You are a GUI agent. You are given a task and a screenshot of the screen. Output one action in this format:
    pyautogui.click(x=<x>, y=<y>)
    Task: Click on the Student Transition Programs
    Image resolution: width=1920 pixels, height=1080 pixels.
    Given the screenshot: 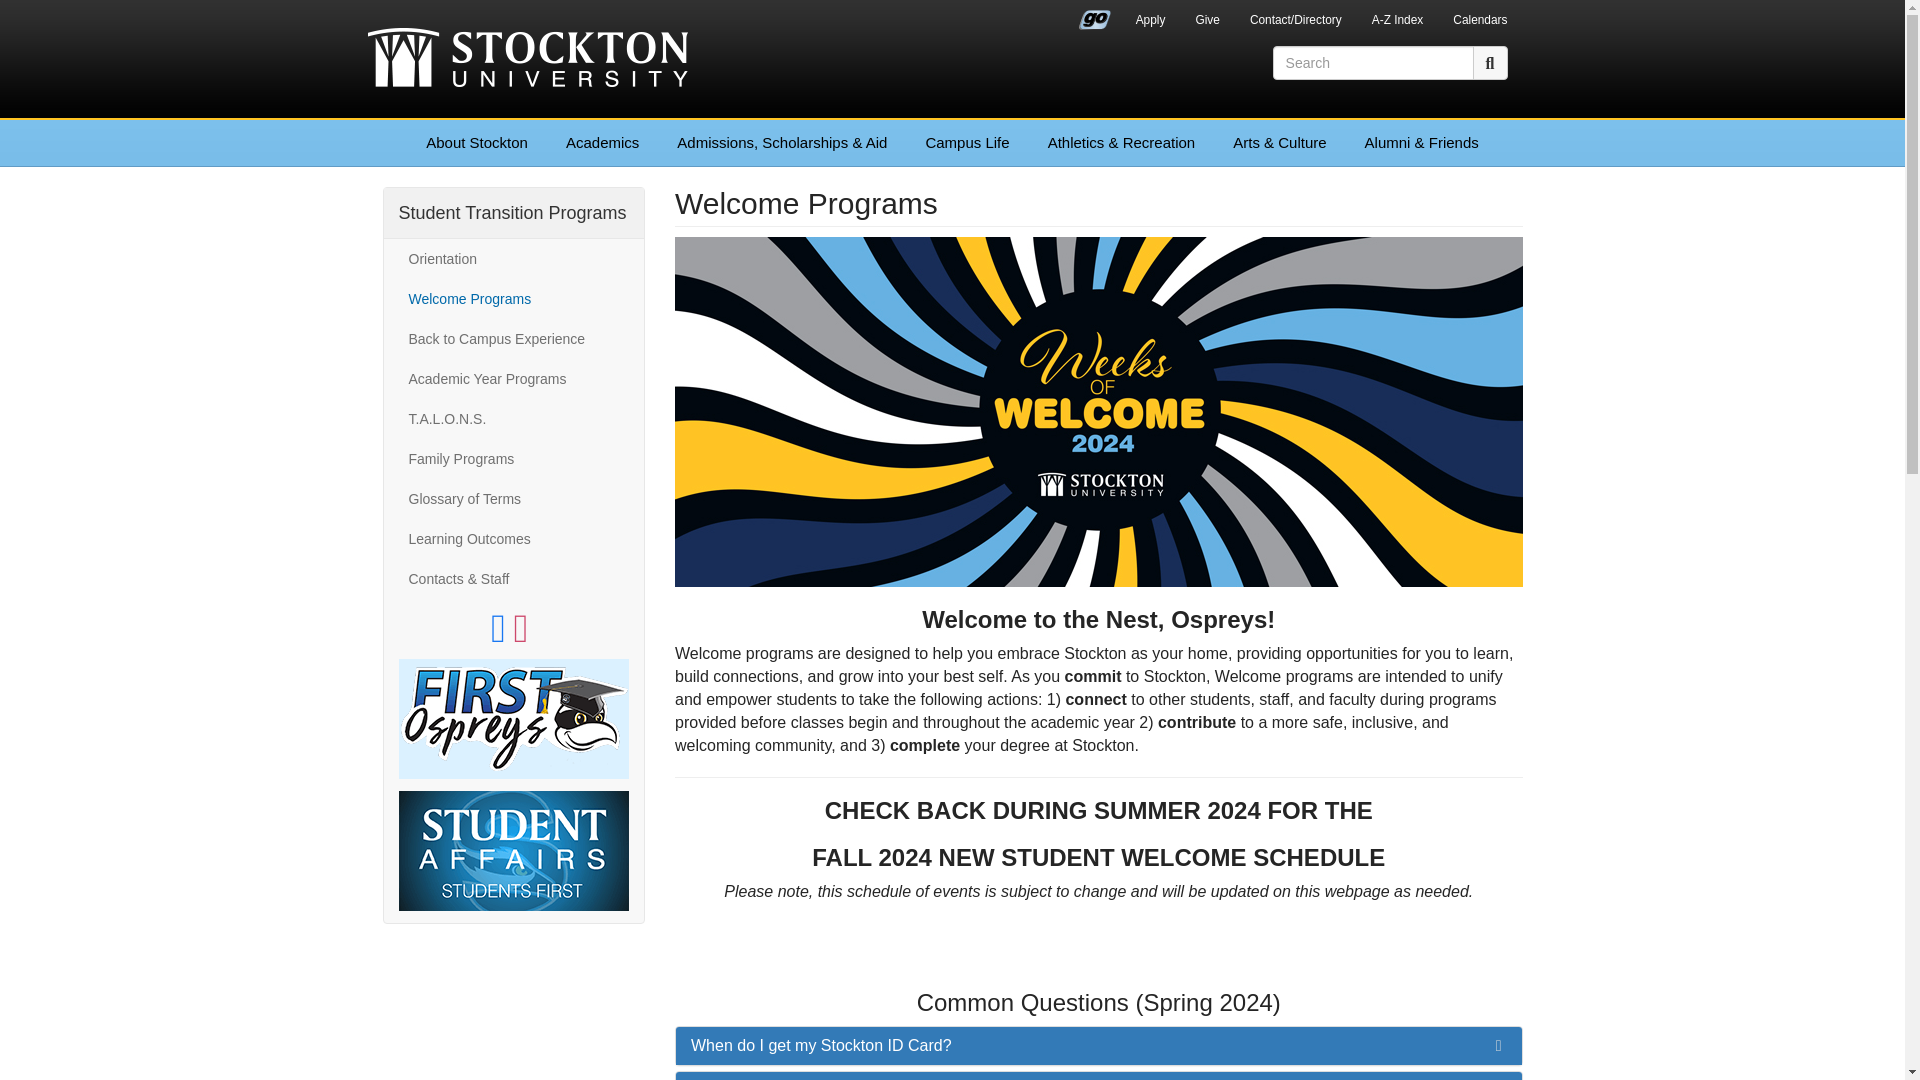 What is the action you would take?
    pyautogui.click(x=511, y=212)
    